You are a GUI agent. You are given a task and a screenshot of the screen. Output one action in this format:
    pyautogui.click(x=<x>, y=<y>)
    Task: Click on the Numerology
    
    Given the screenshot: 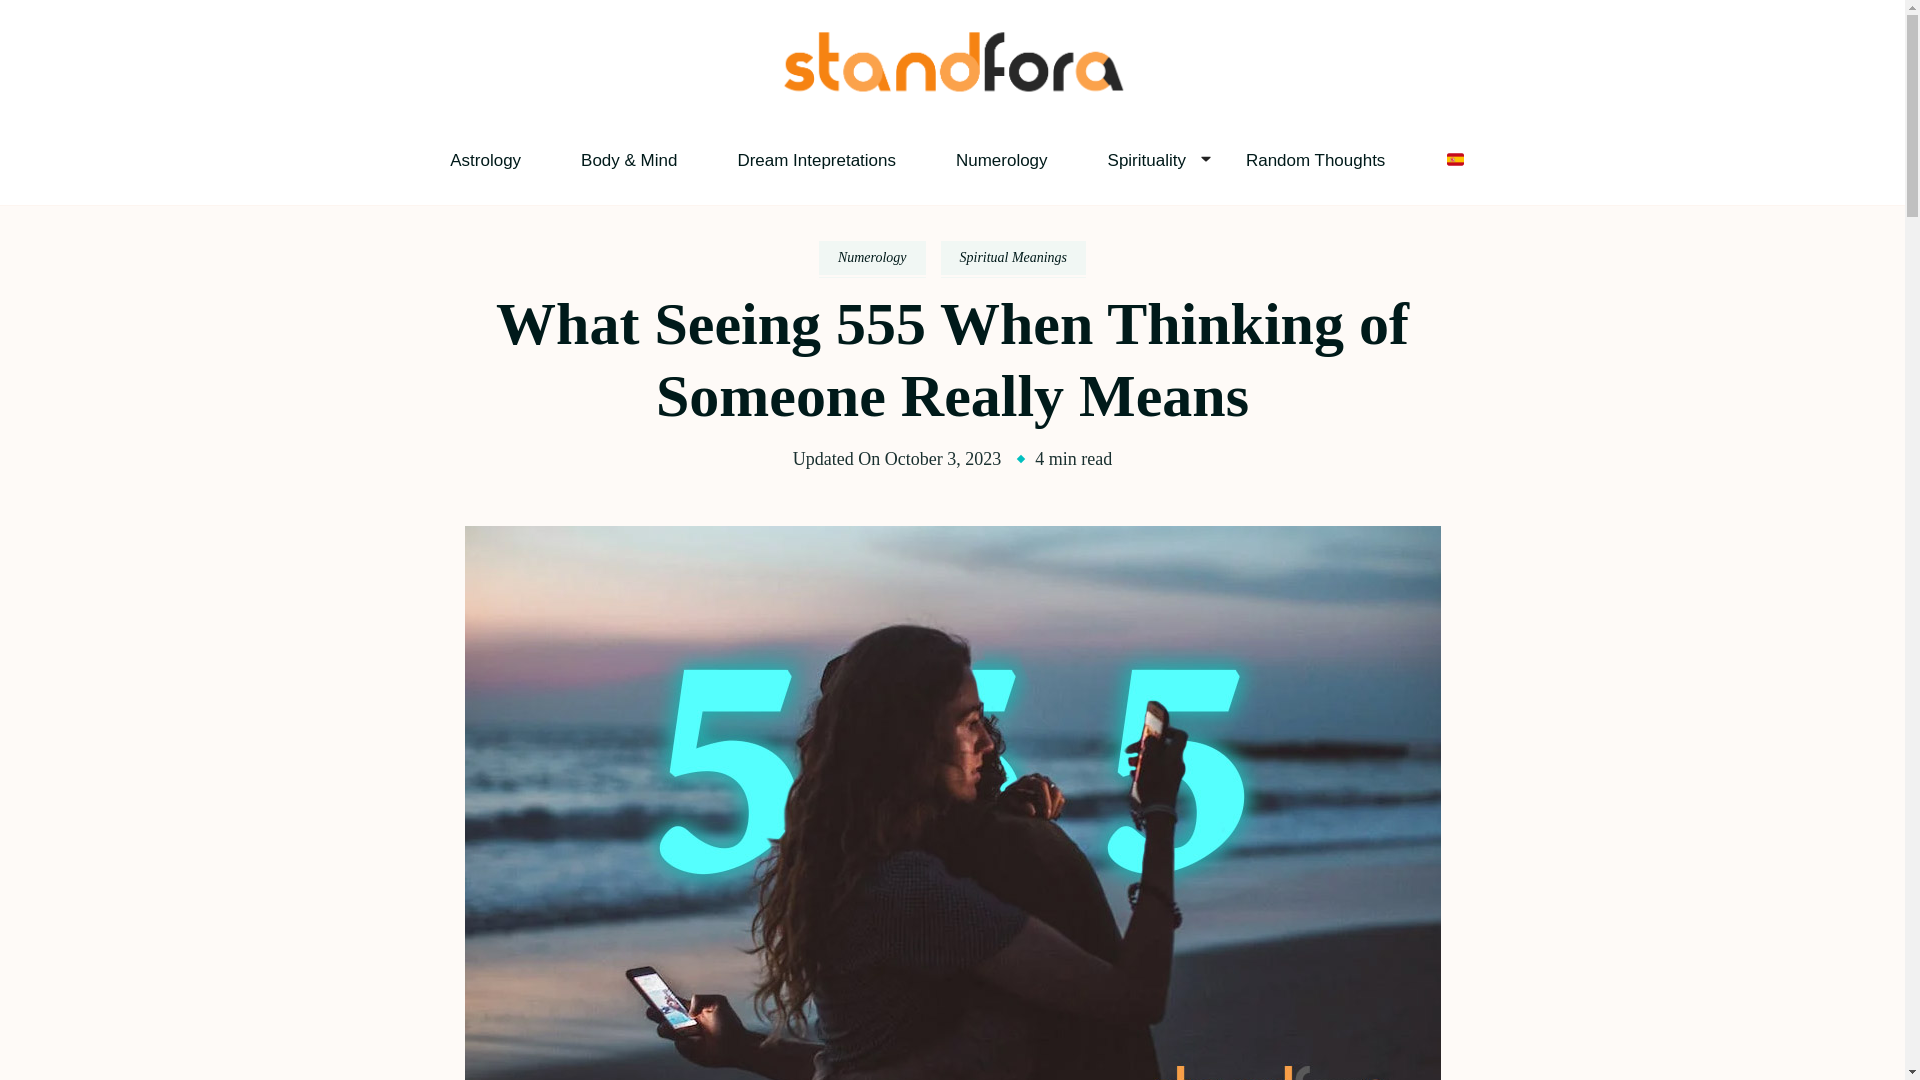 What is the action you would take?
    pyautogui.click(x=872, y=258)
    